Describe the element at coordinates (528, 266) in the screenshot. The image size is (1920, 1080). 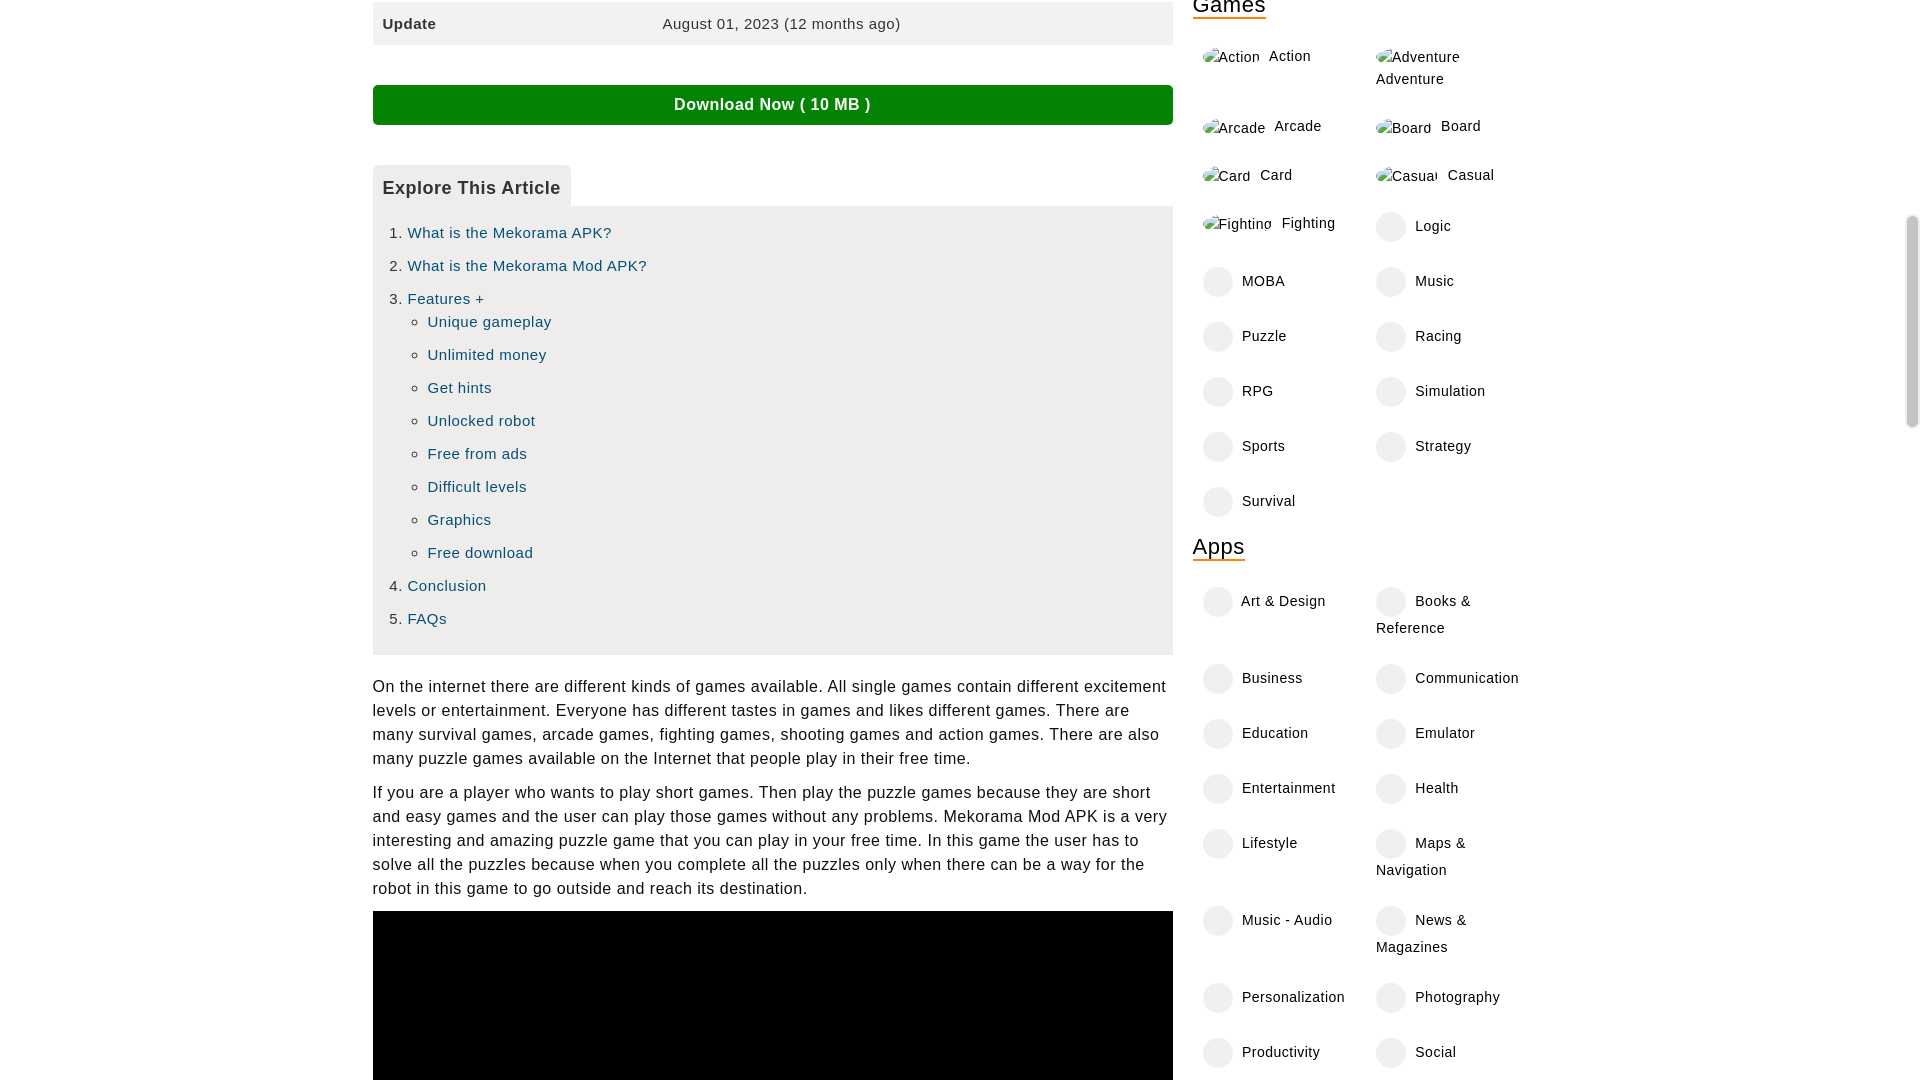
I see `What is the Mekorama Mod APK?` at that location.